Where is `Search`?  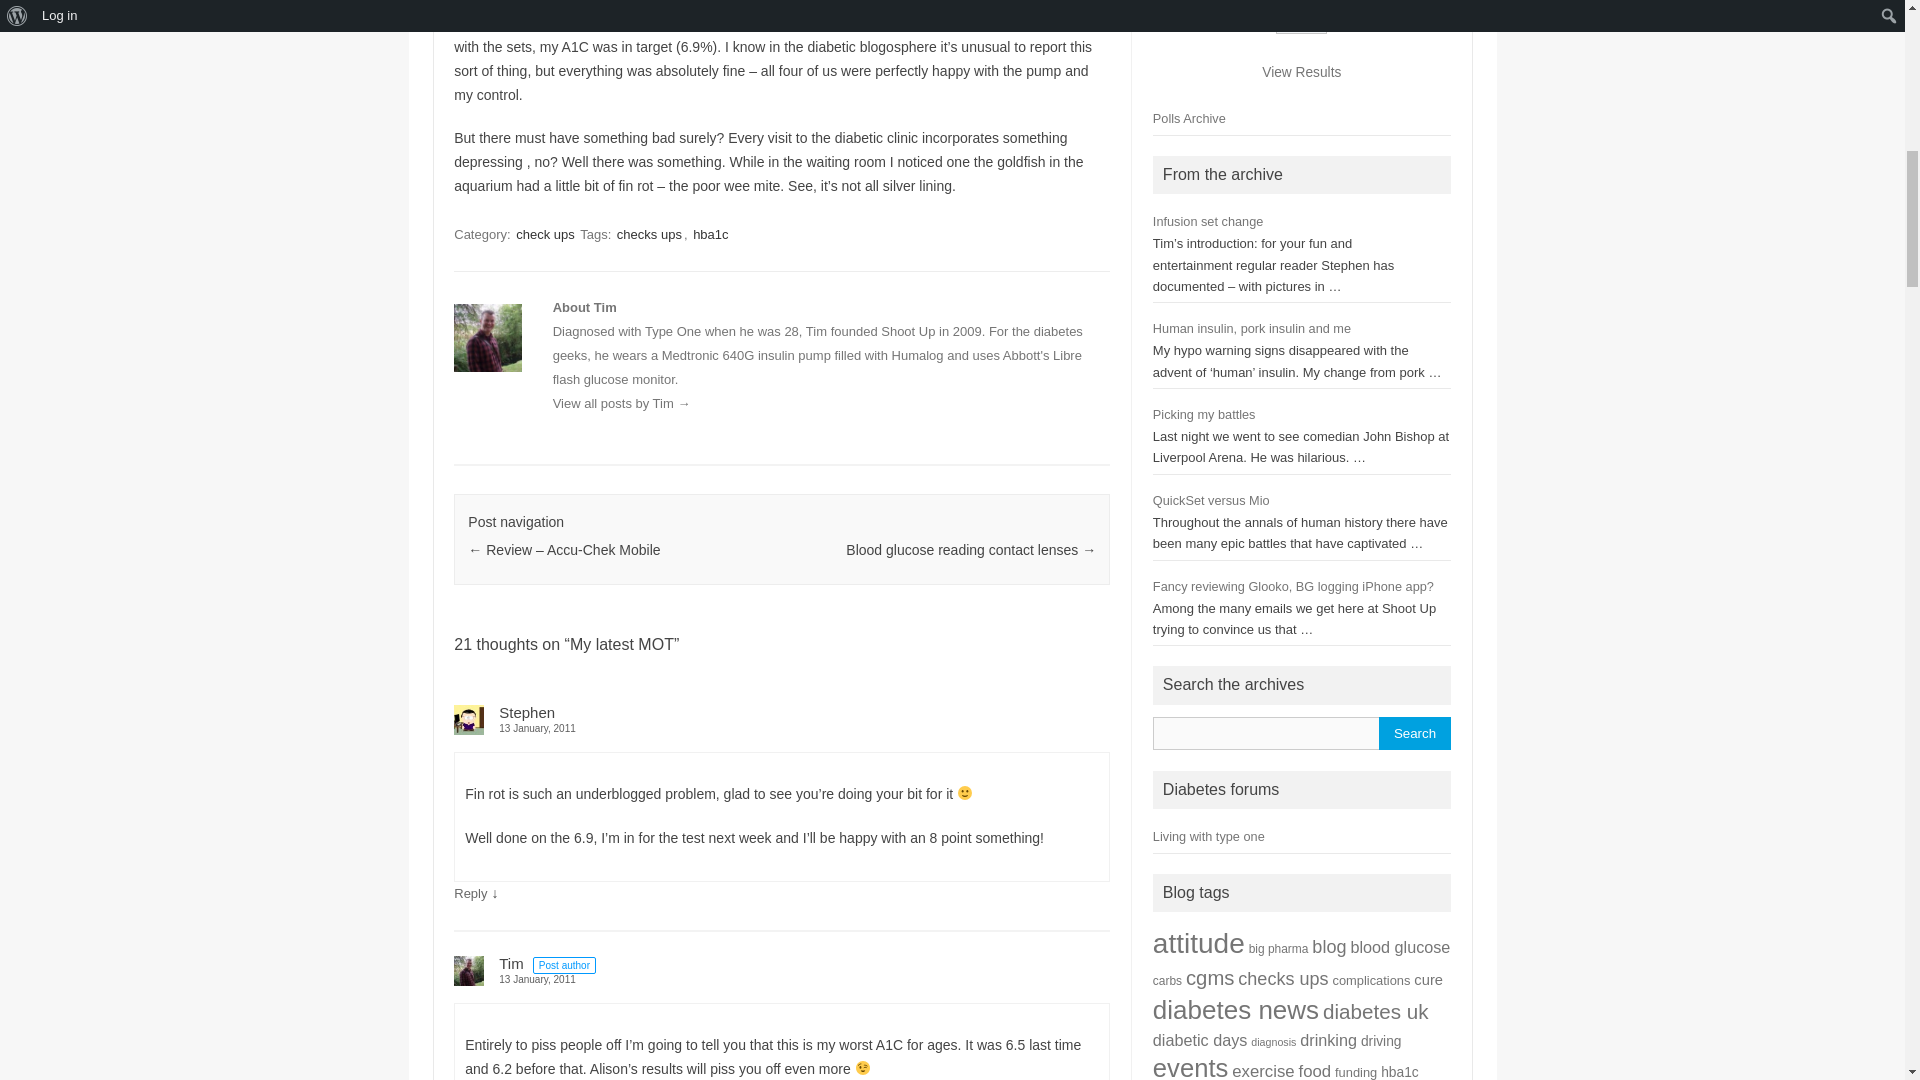
Search is located at coordinates (1414, 733).